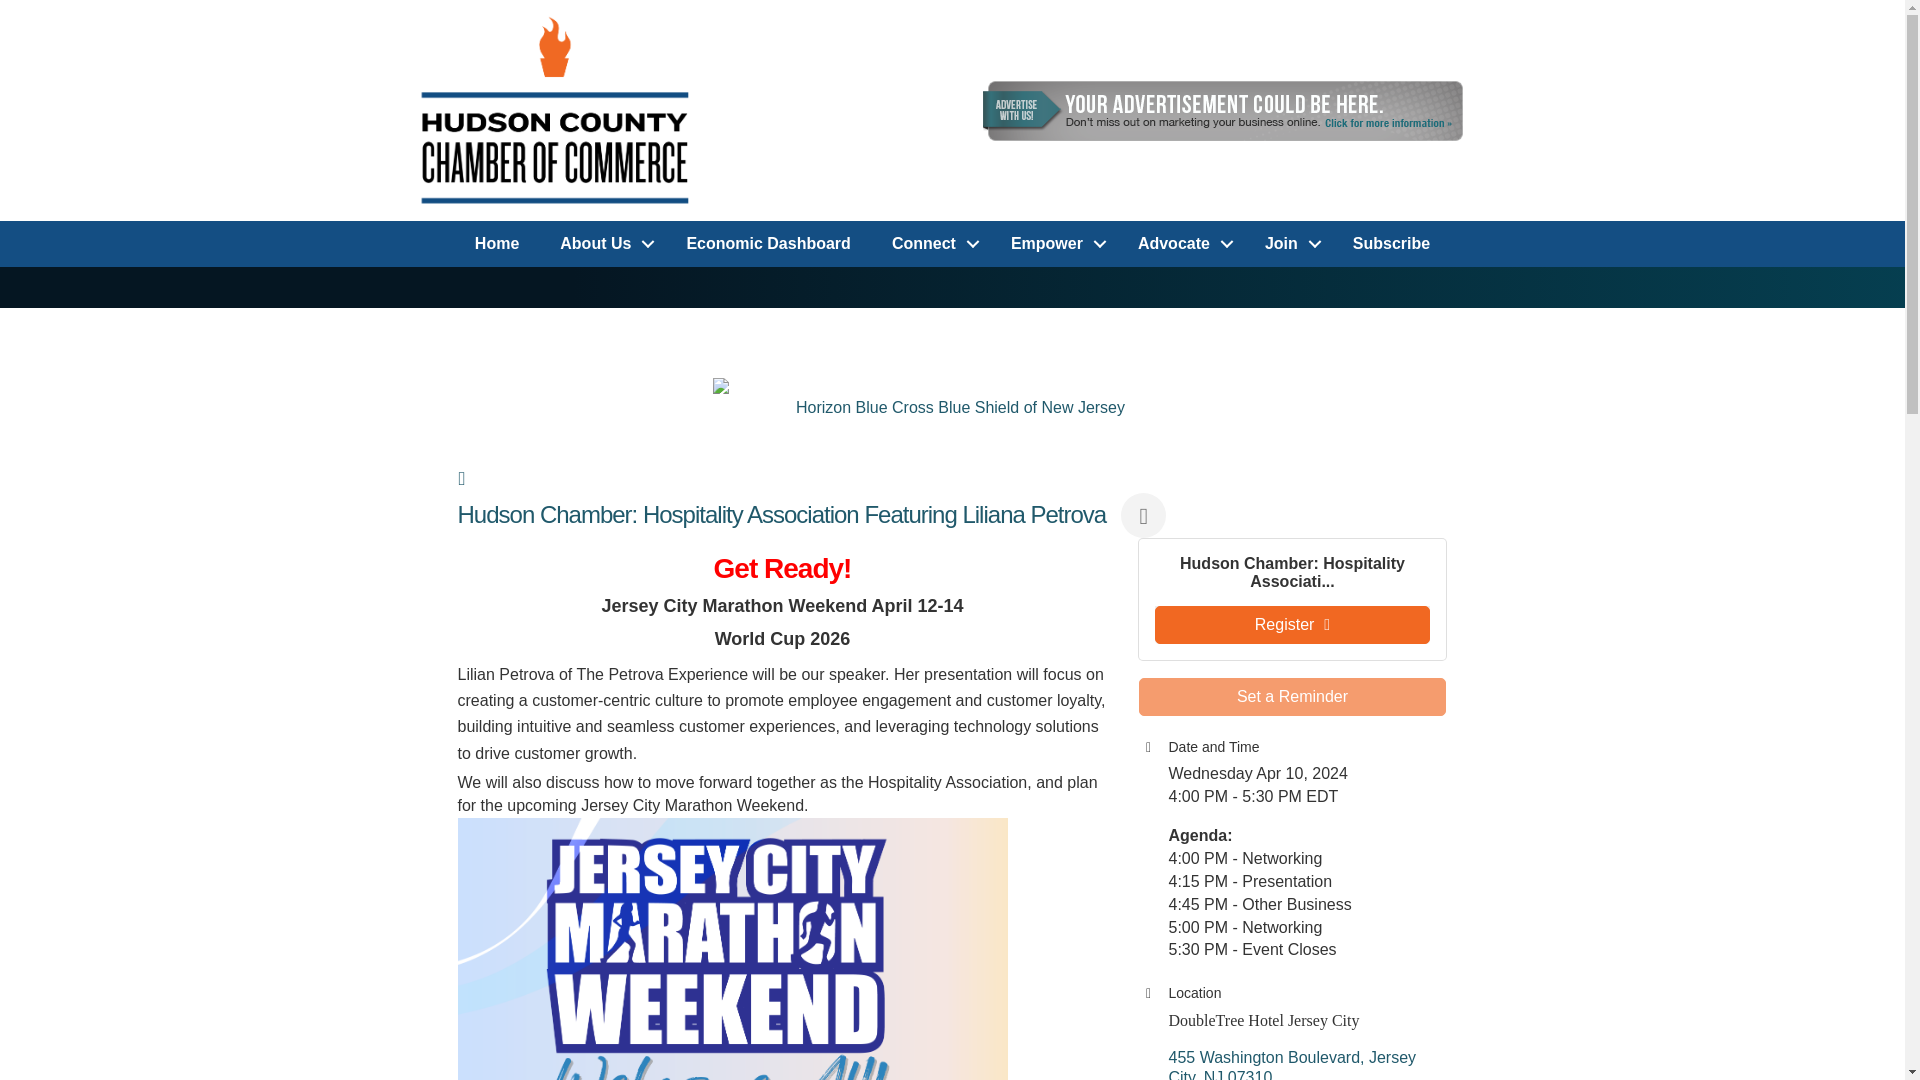 This screenshot has height=1080, width=1920. What do you see at coordinates (1054, 244) in the screenshot?
I see `Empower` at bounding box center [1054, 244].